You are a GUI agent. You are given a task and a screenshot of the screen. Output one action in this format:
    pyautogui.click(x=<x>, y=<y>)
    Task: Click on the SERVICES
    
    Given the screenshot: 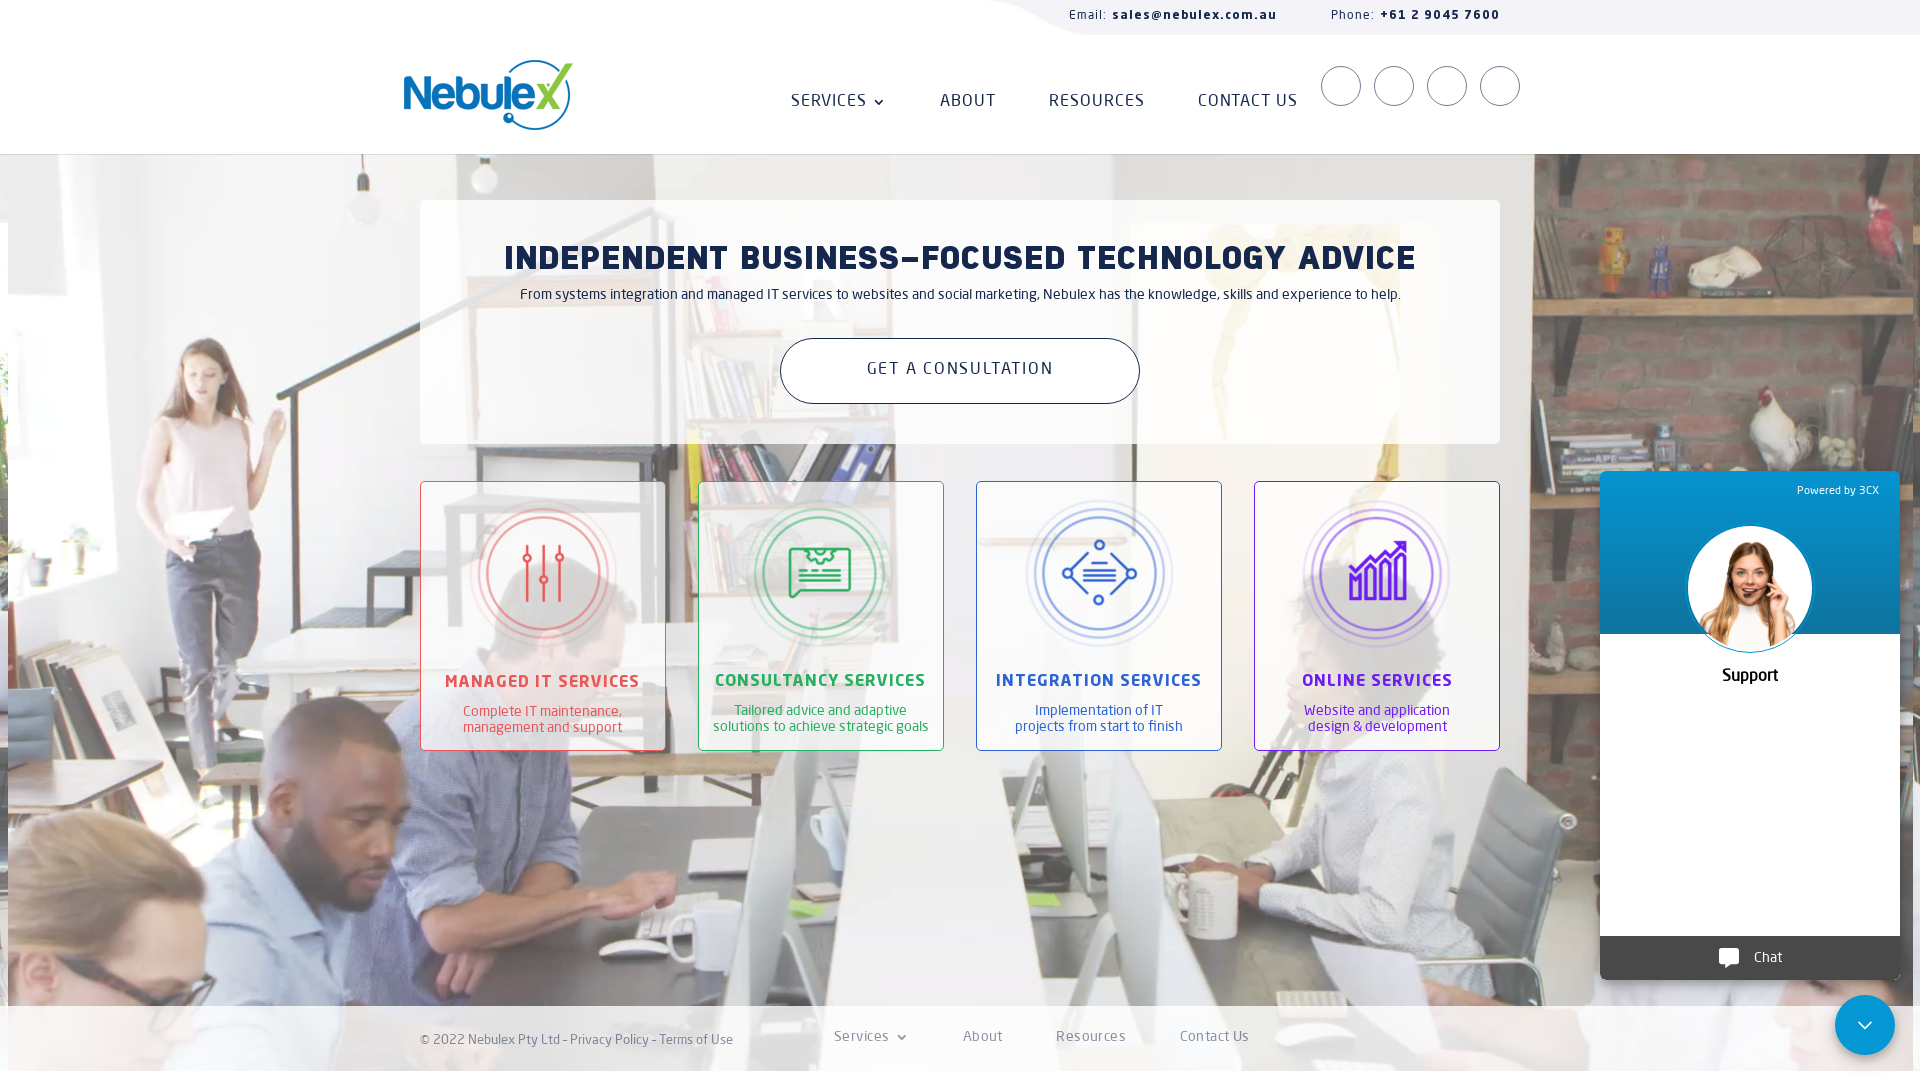 What is the action you would take?
    pyautogui.click(x=839, y=124)
    